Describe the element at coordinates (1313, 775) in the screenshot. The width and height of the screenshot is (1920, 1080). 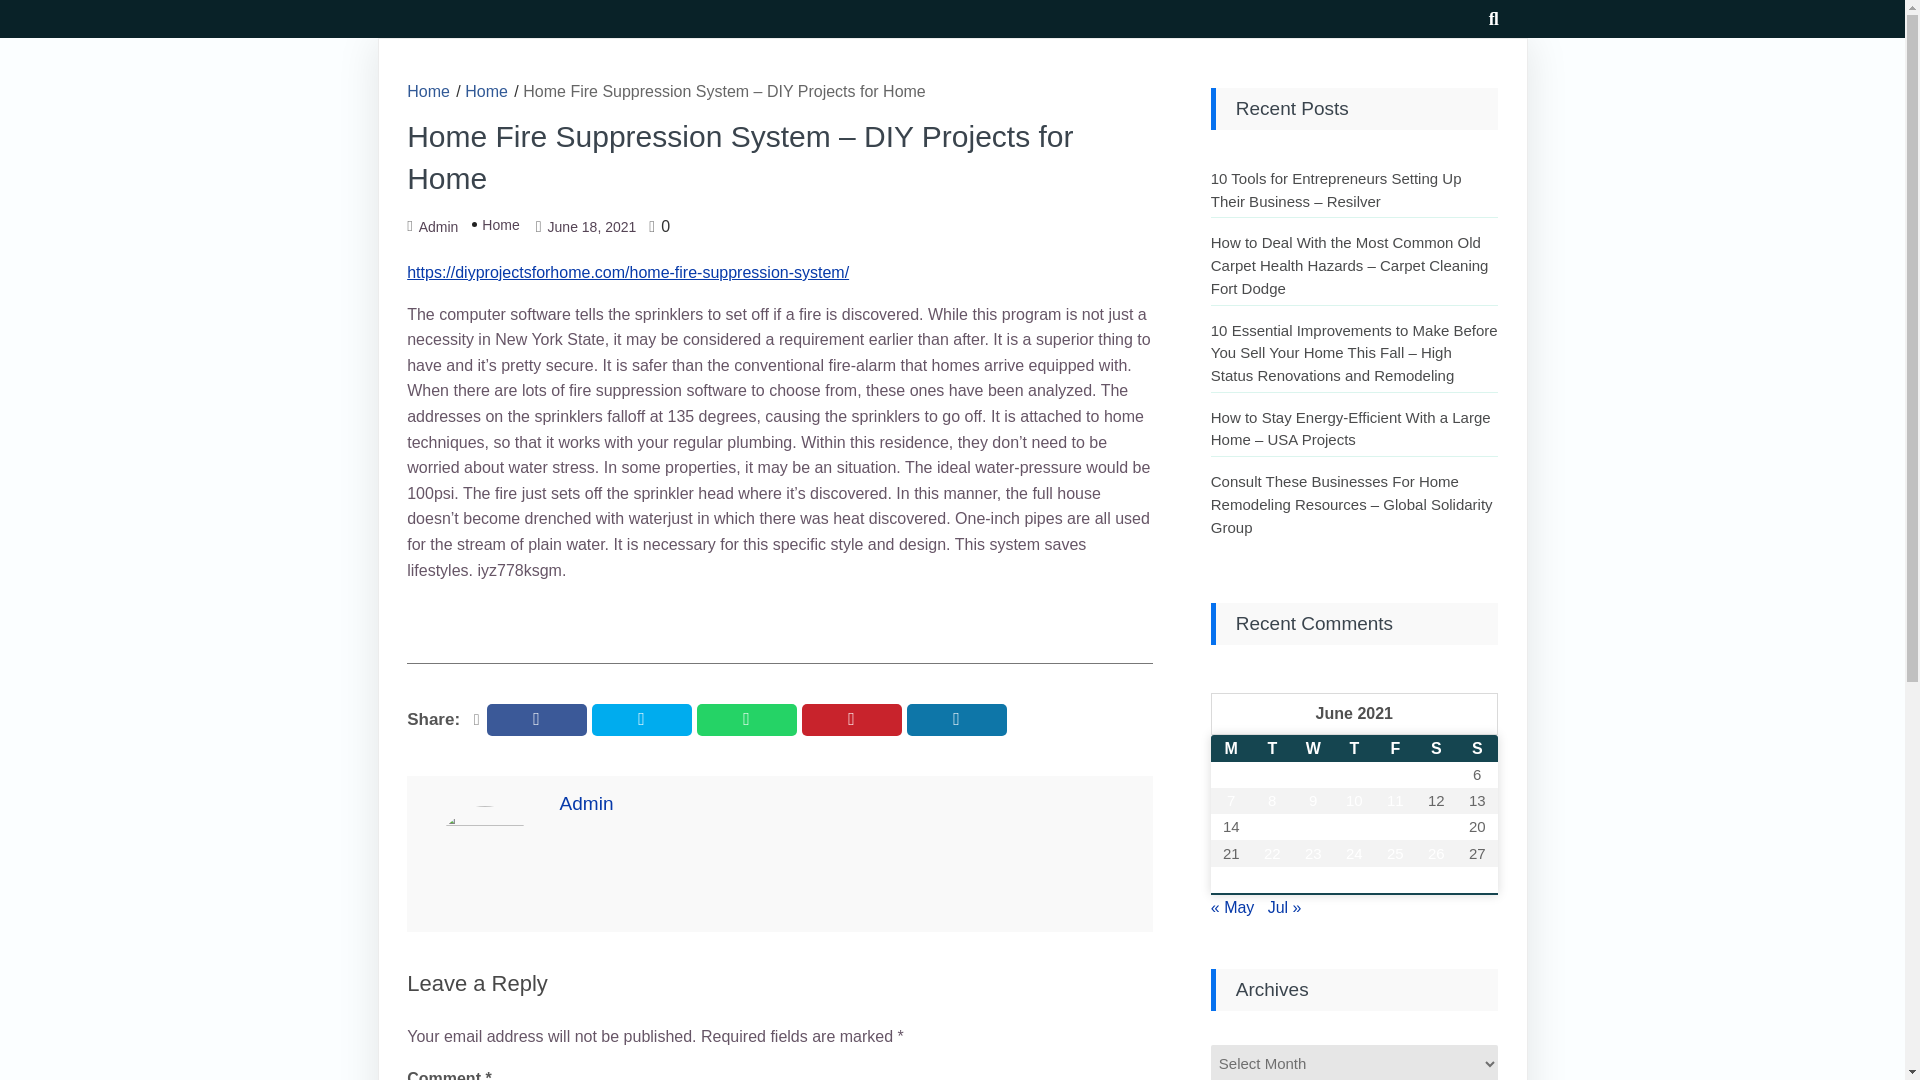
I see `2` at that location.